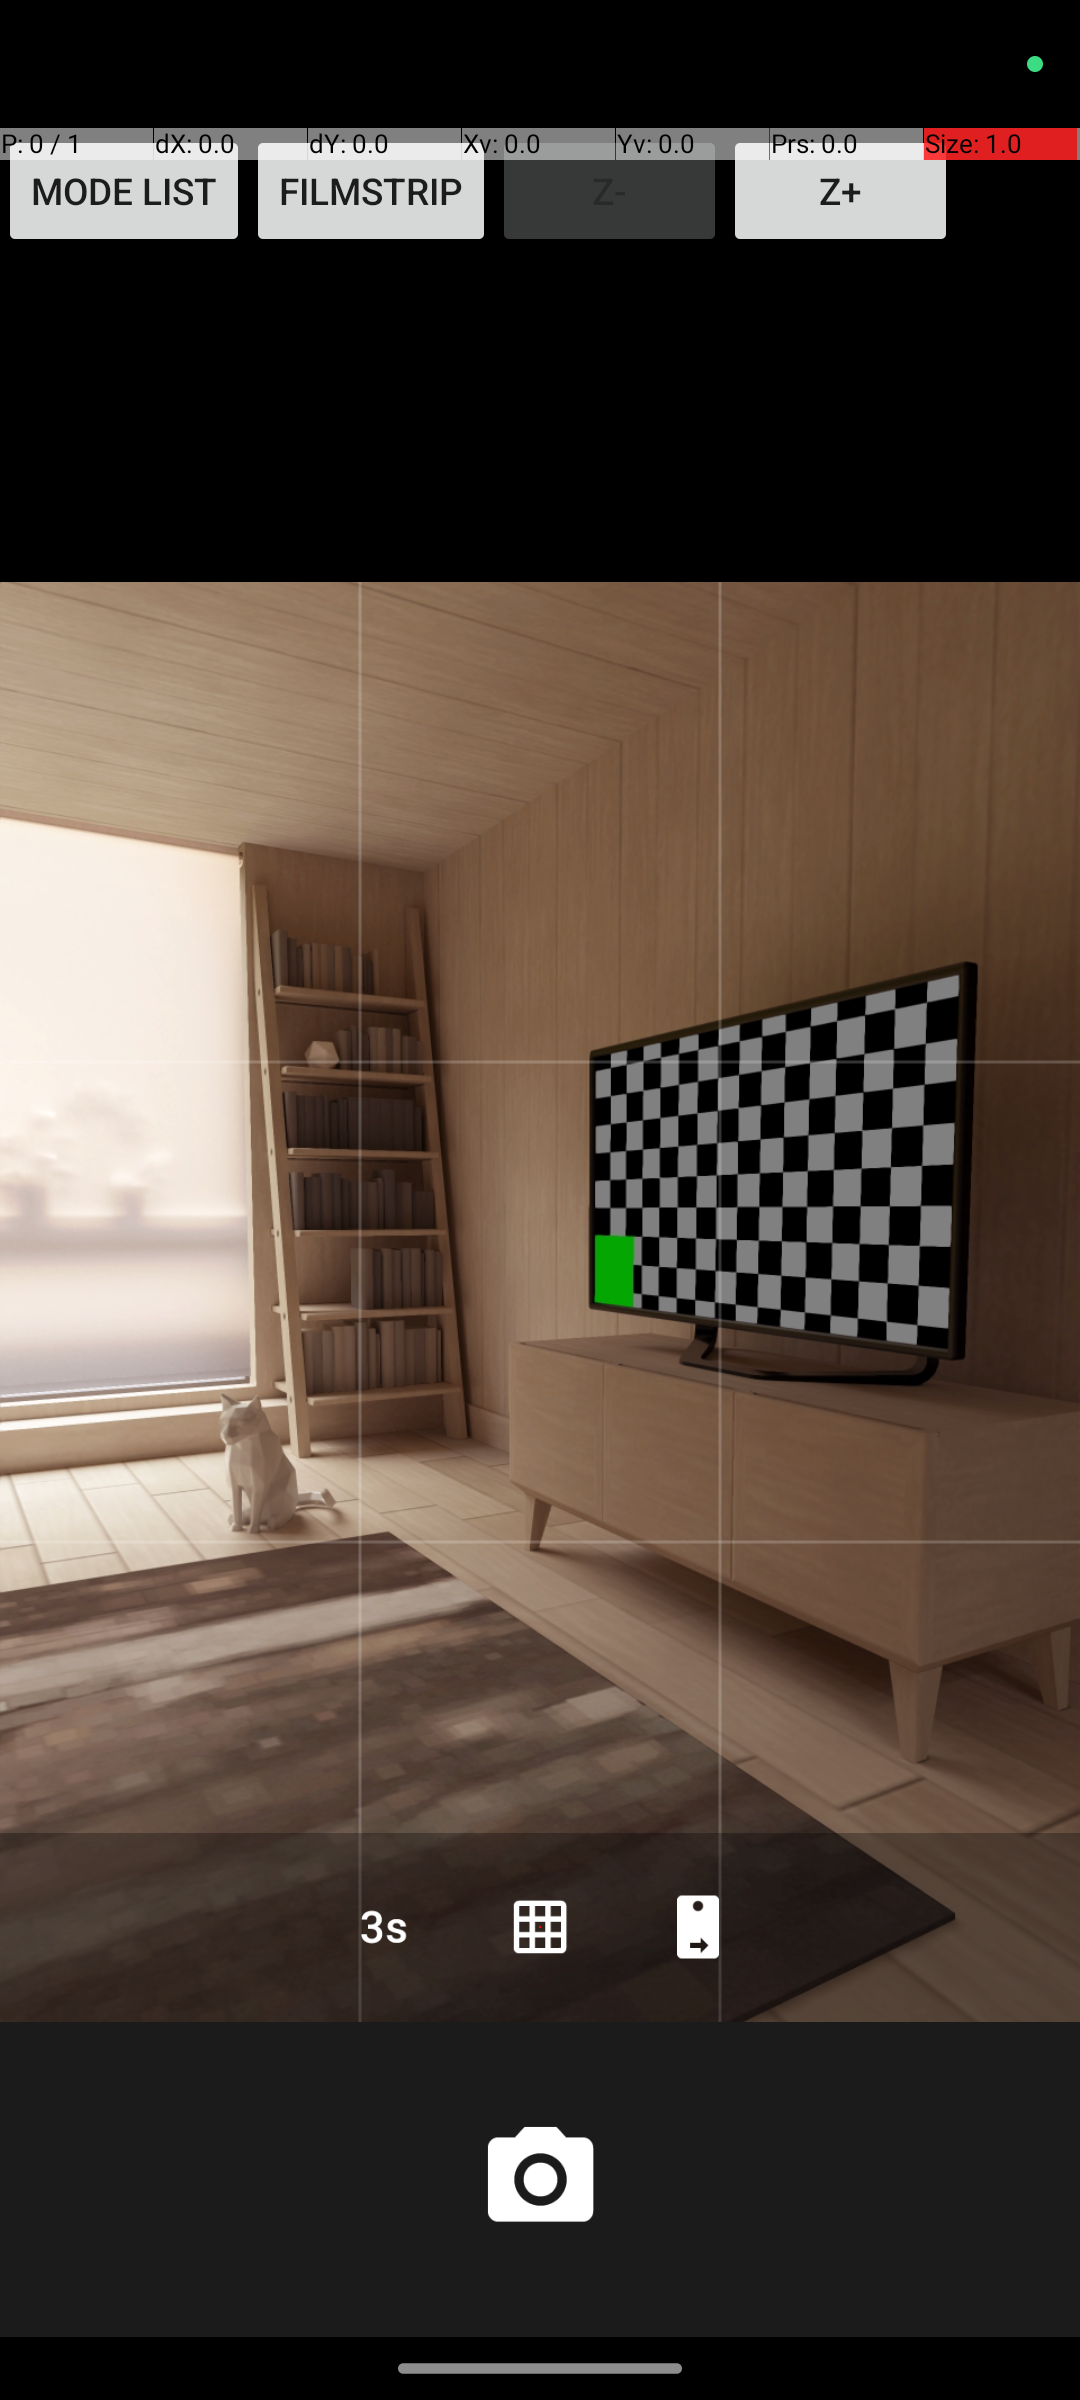 The width and height of the screenshot is (1080, 2400). Describe the element at coordinates (540, 1926) in the screenshot. I see `Grid lines on` at that location.